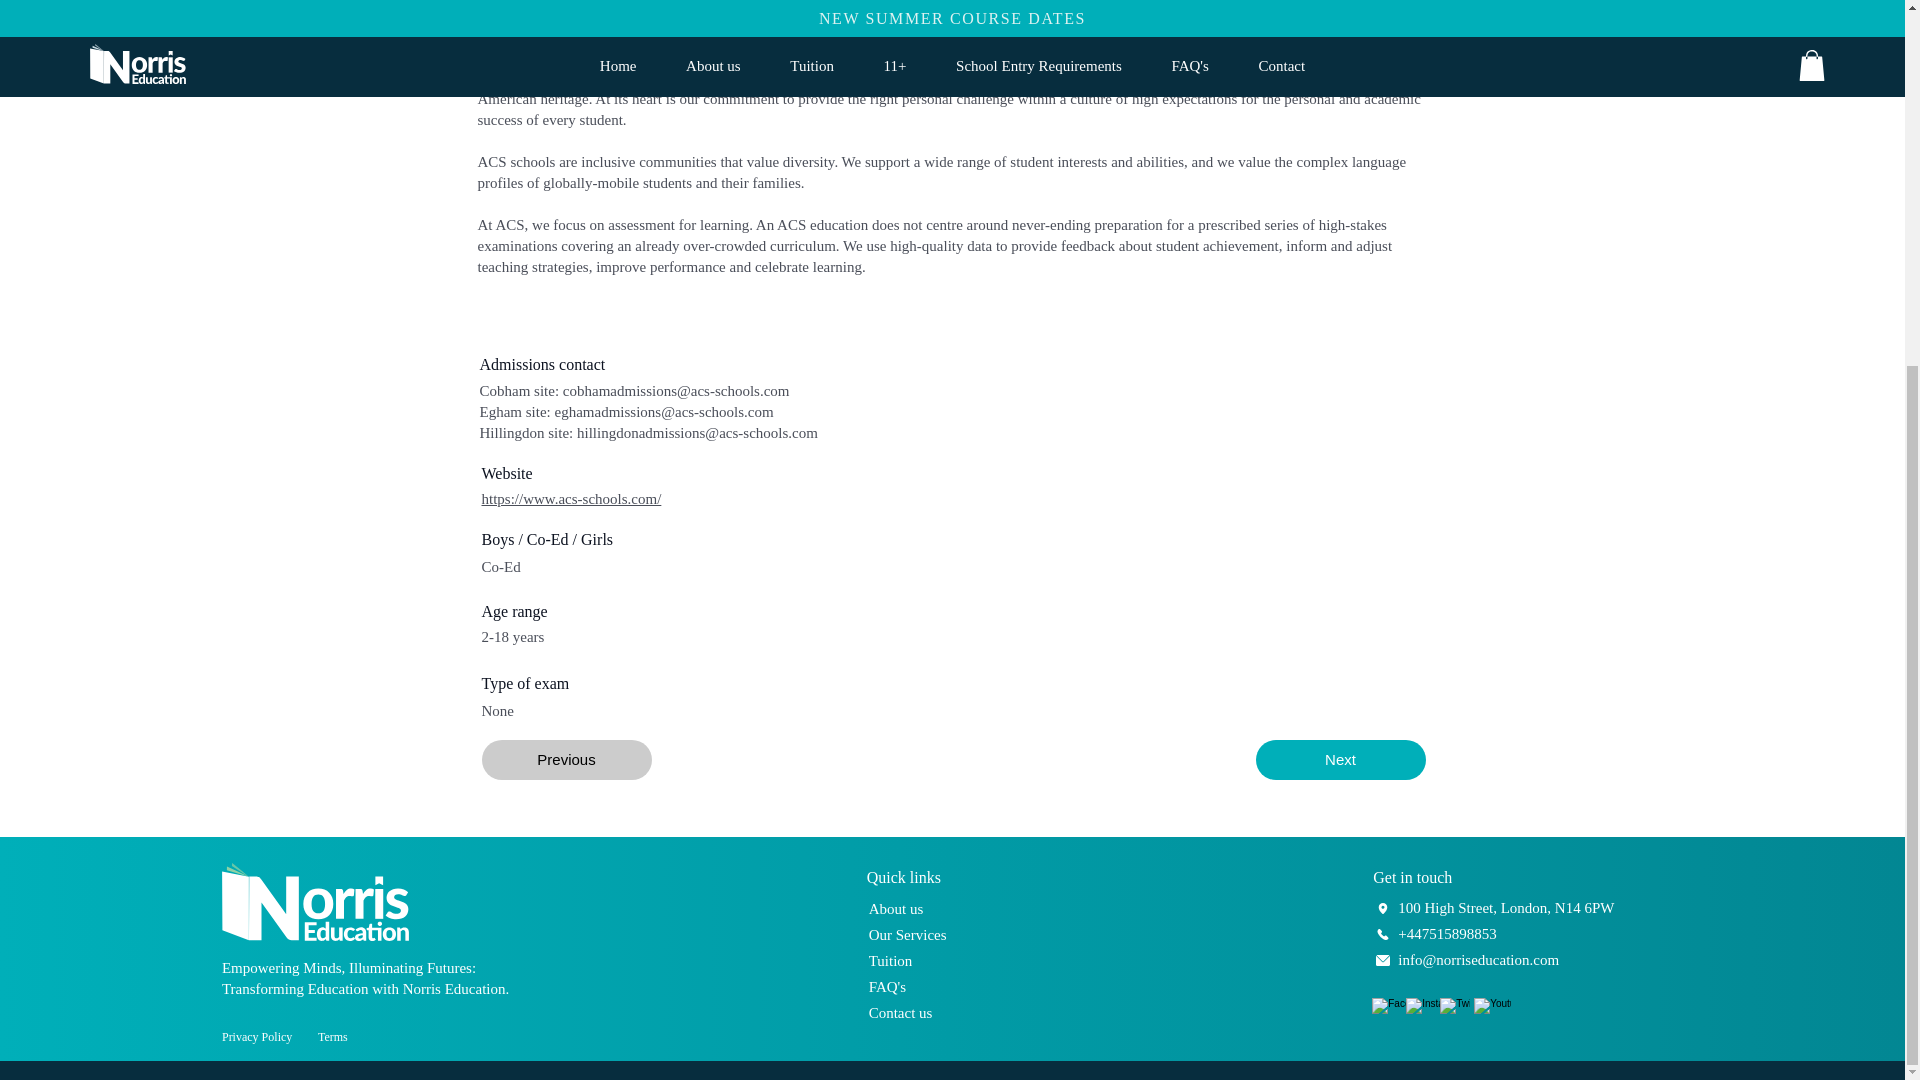 This screenshot has width=1920, height=1080. What do you see at coordinates (332, 1037) in the screenshot?
I see `Terms` at bounding box center [332, 1037].